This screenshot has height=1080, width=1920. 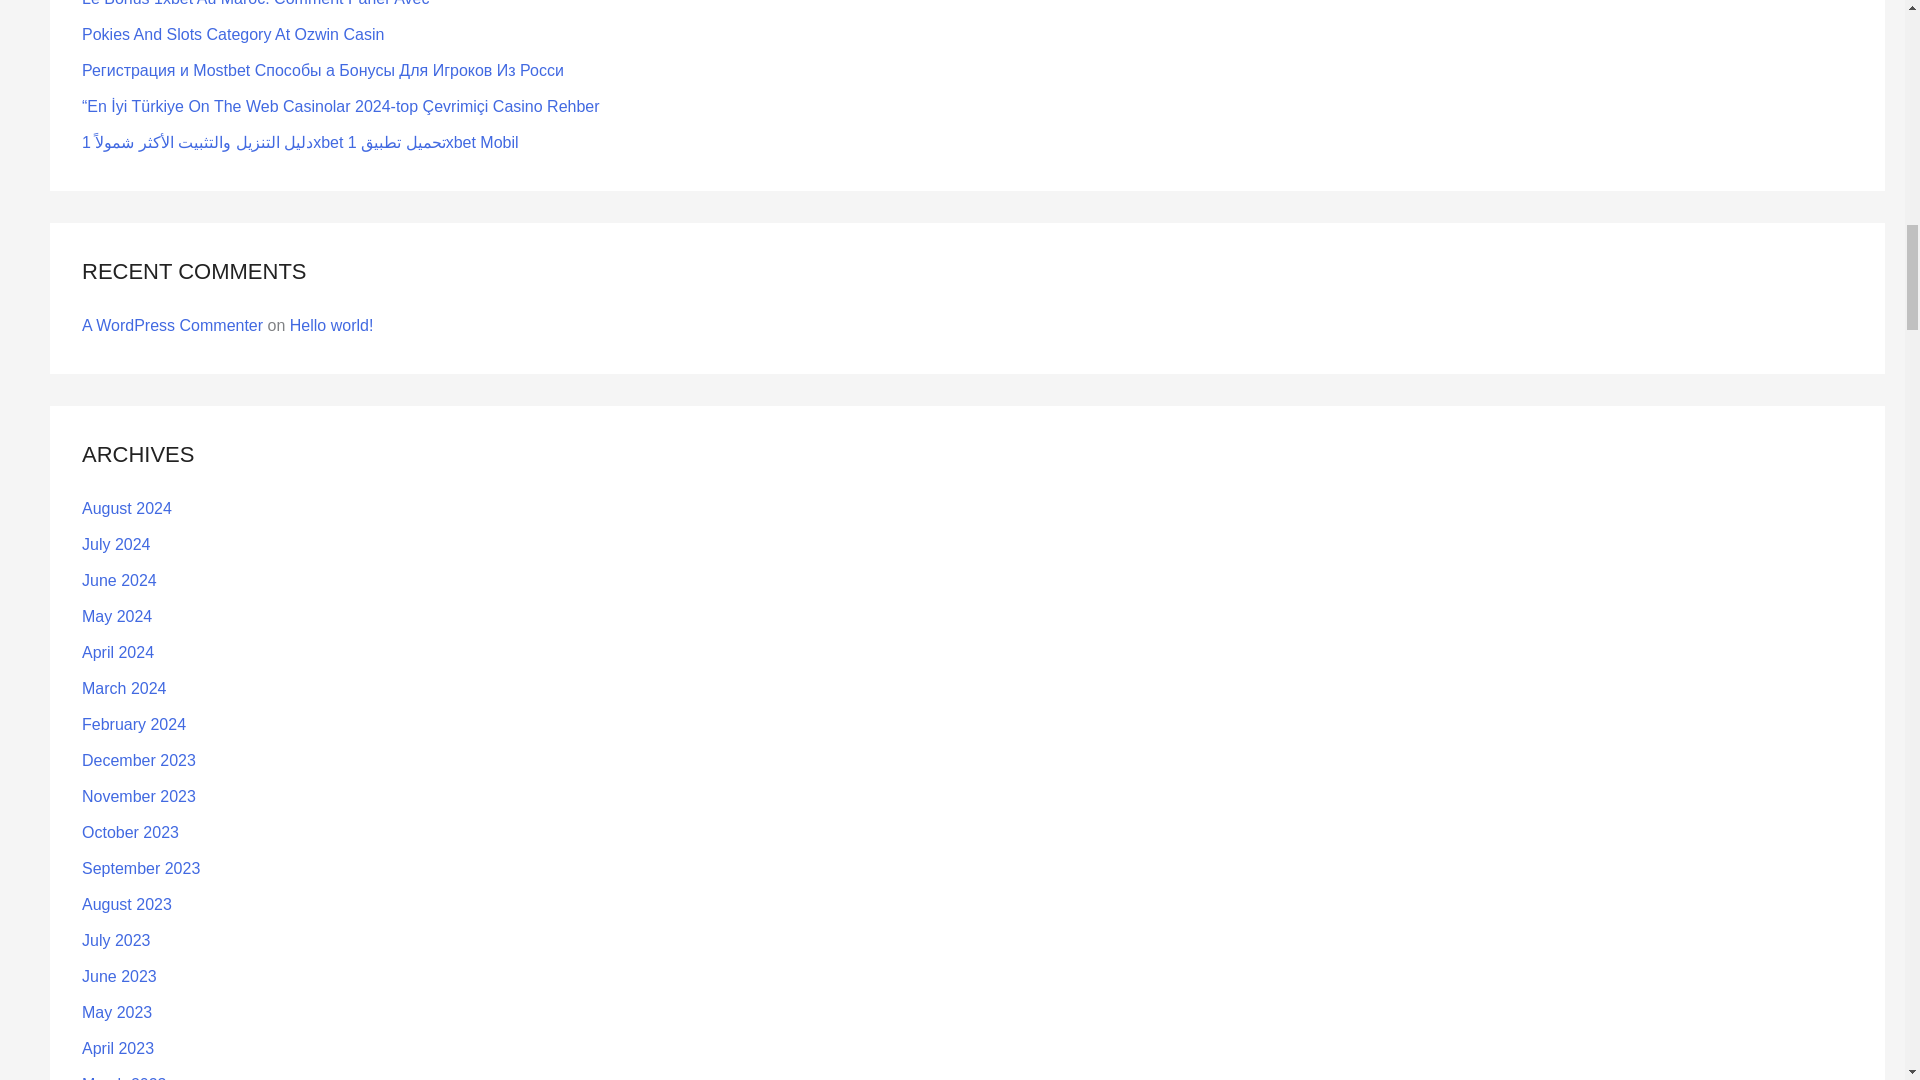 What do you see at coordinates (118, 652) in the screenshot?
I see `April 2024` at bounding box center [118, 652].